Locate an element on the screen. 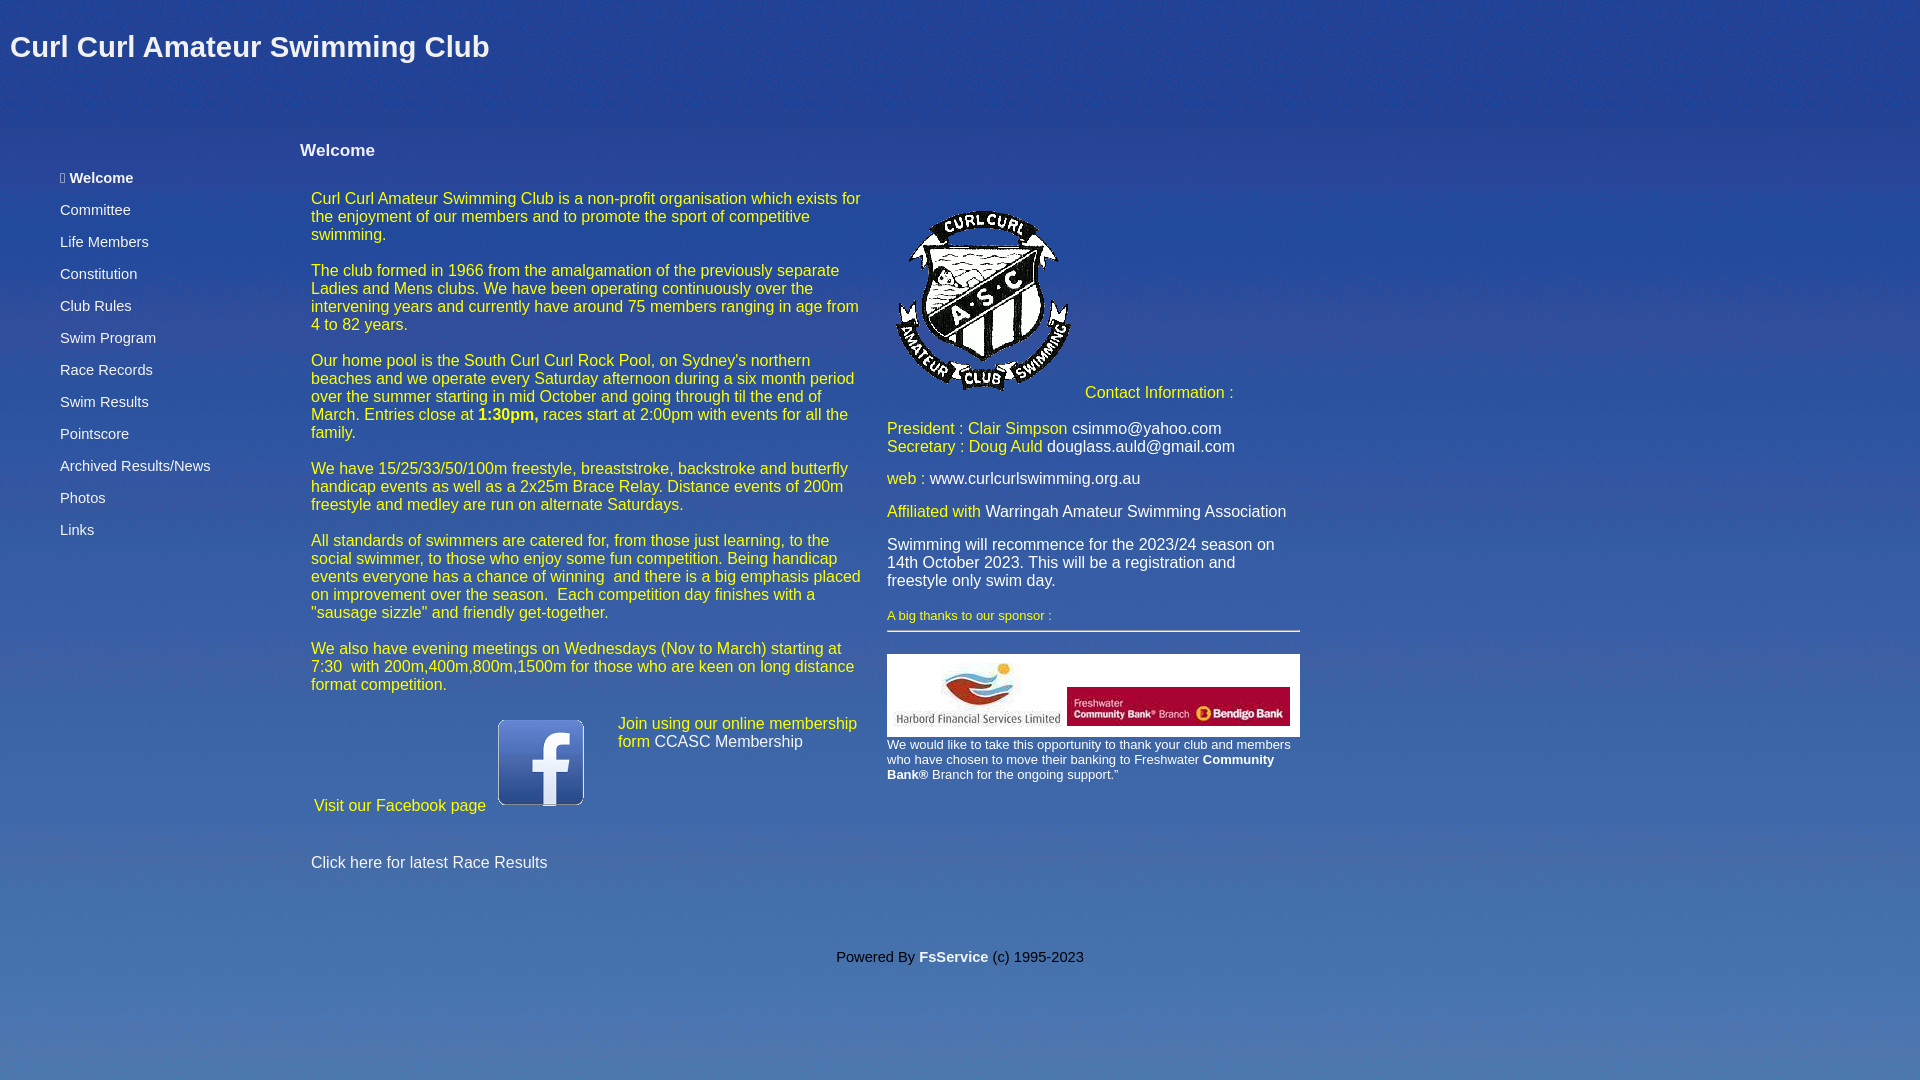 This screenshot has width=1920, height=1080. www.curlcurlswimming.org.au is located at coordinates (1036, 478).